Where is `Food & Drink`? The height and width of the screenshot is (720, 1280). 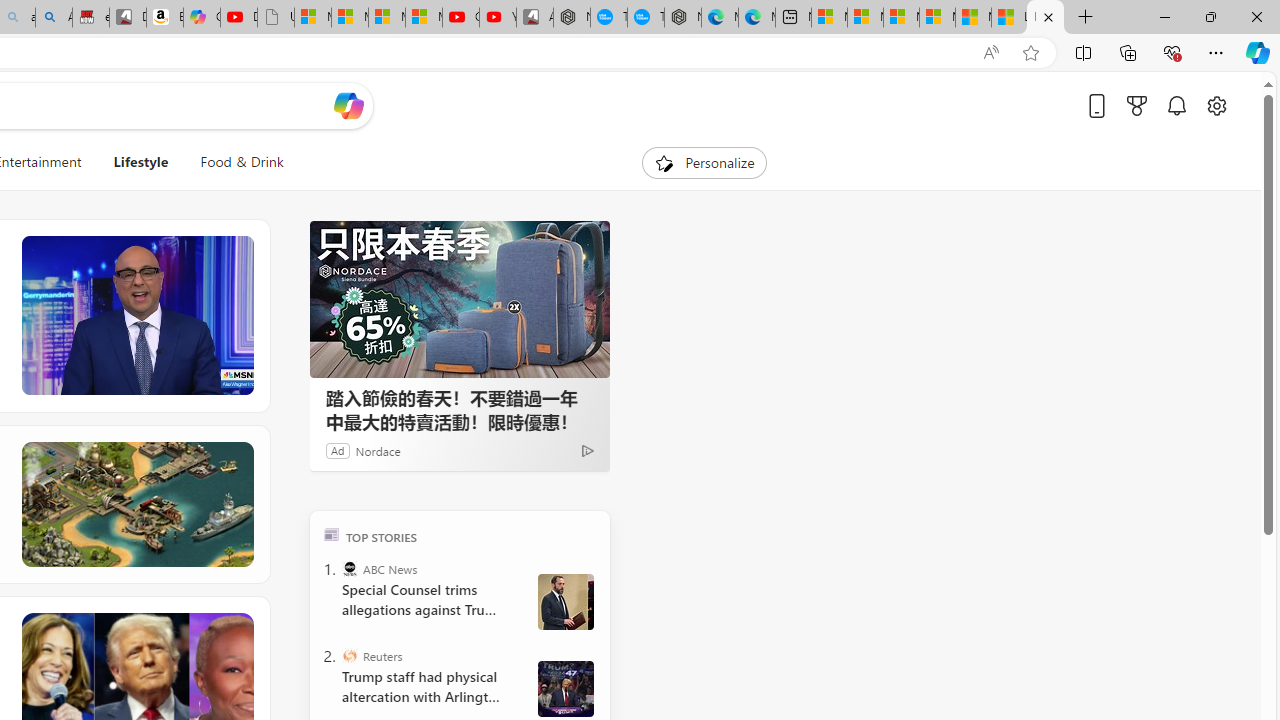
Food & Drink is located at coordinates (242, 162).